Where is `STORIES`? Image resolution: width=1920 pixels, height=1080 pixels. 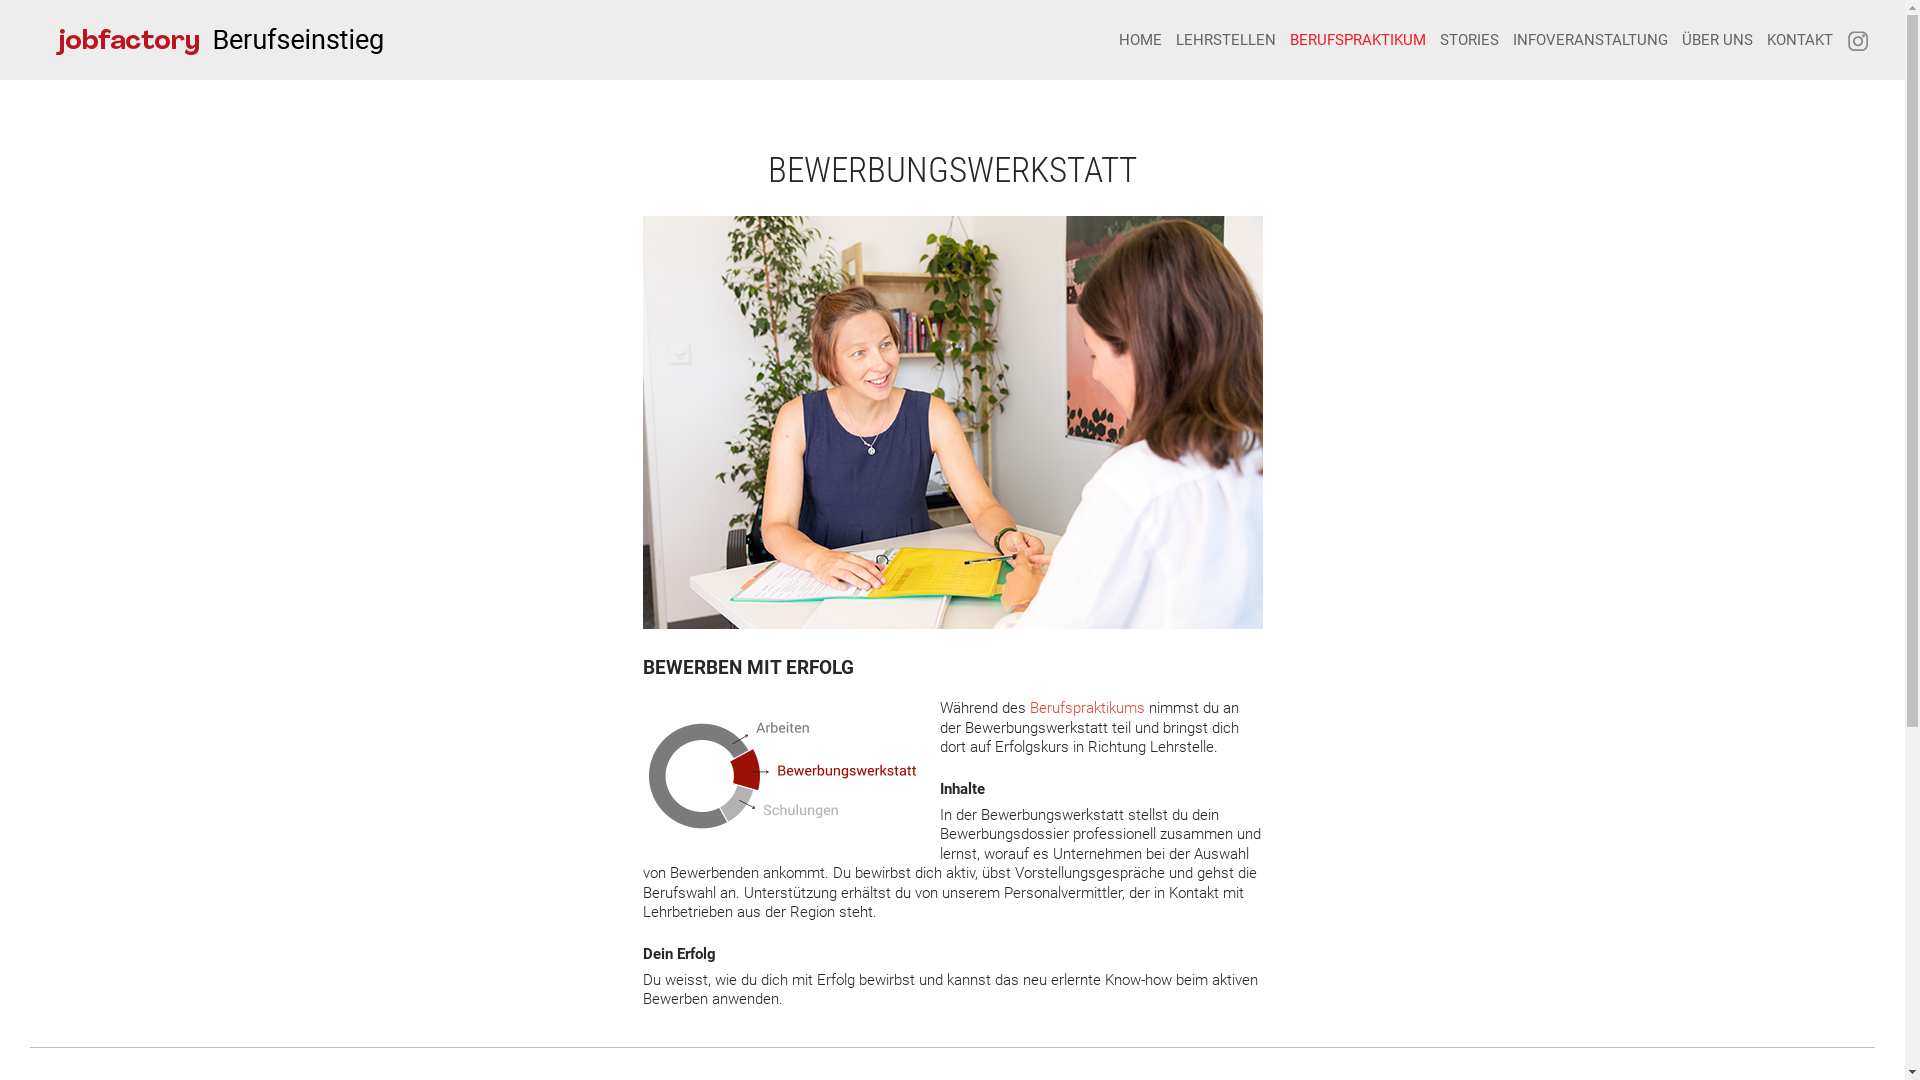
STORIES is located at coordinates (1470, 40).